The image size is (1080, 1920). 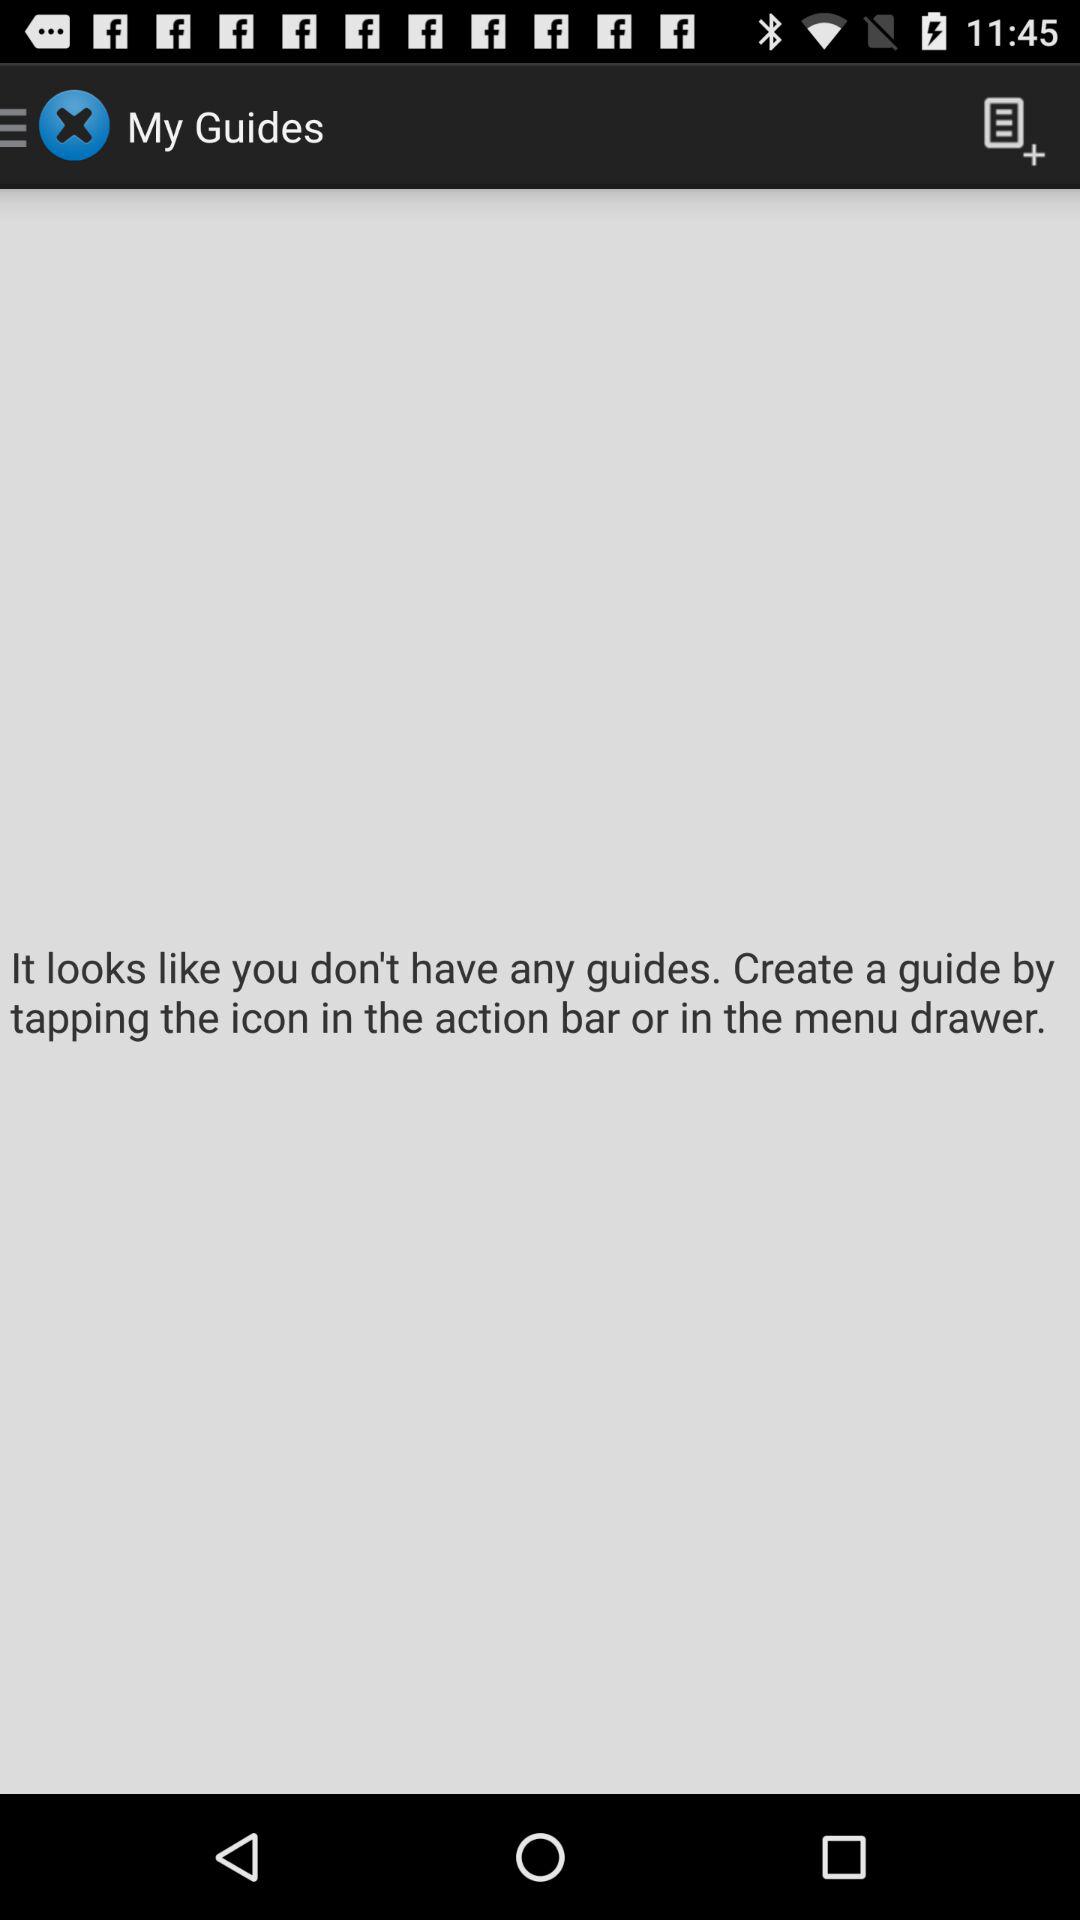 I want to click on turn on icon to the right of the my guides icon, so click(x=1006, y=126).